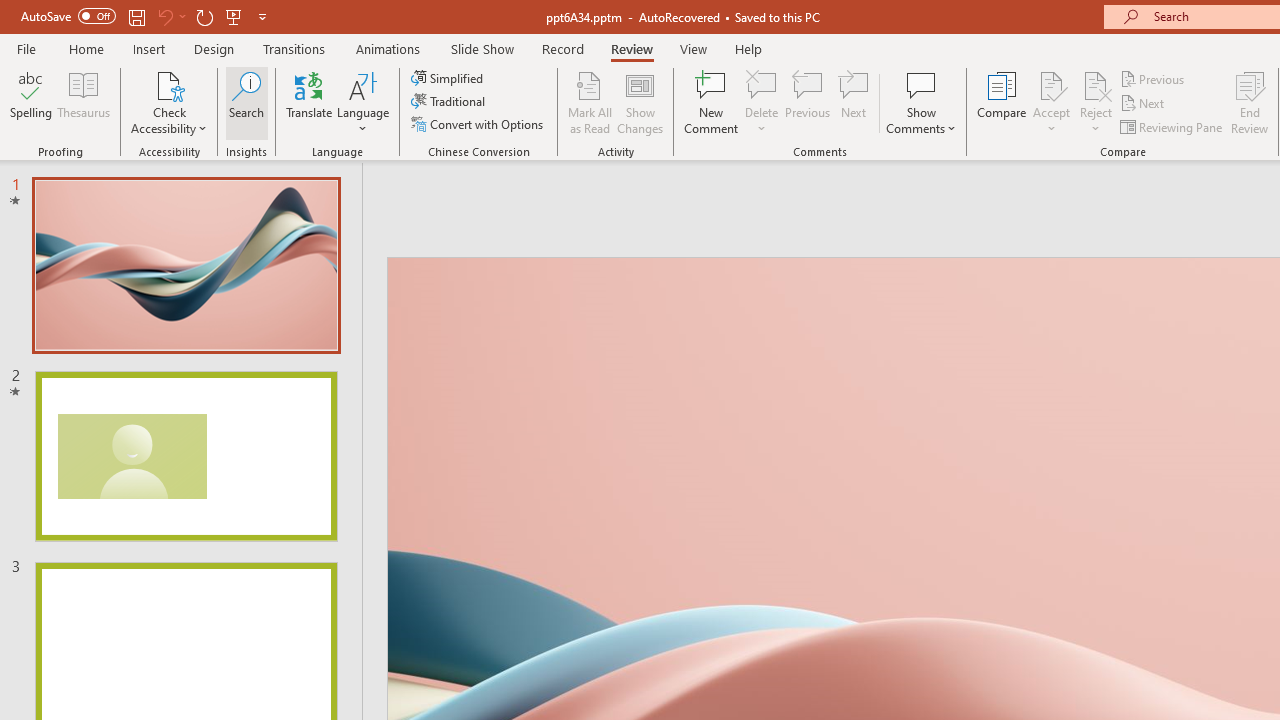 Image resolution: width=1280 pixels, height=720 pixels. Describe the element at coordinates (31, 102) in the screenshot. I see `Spelling...` at that location.